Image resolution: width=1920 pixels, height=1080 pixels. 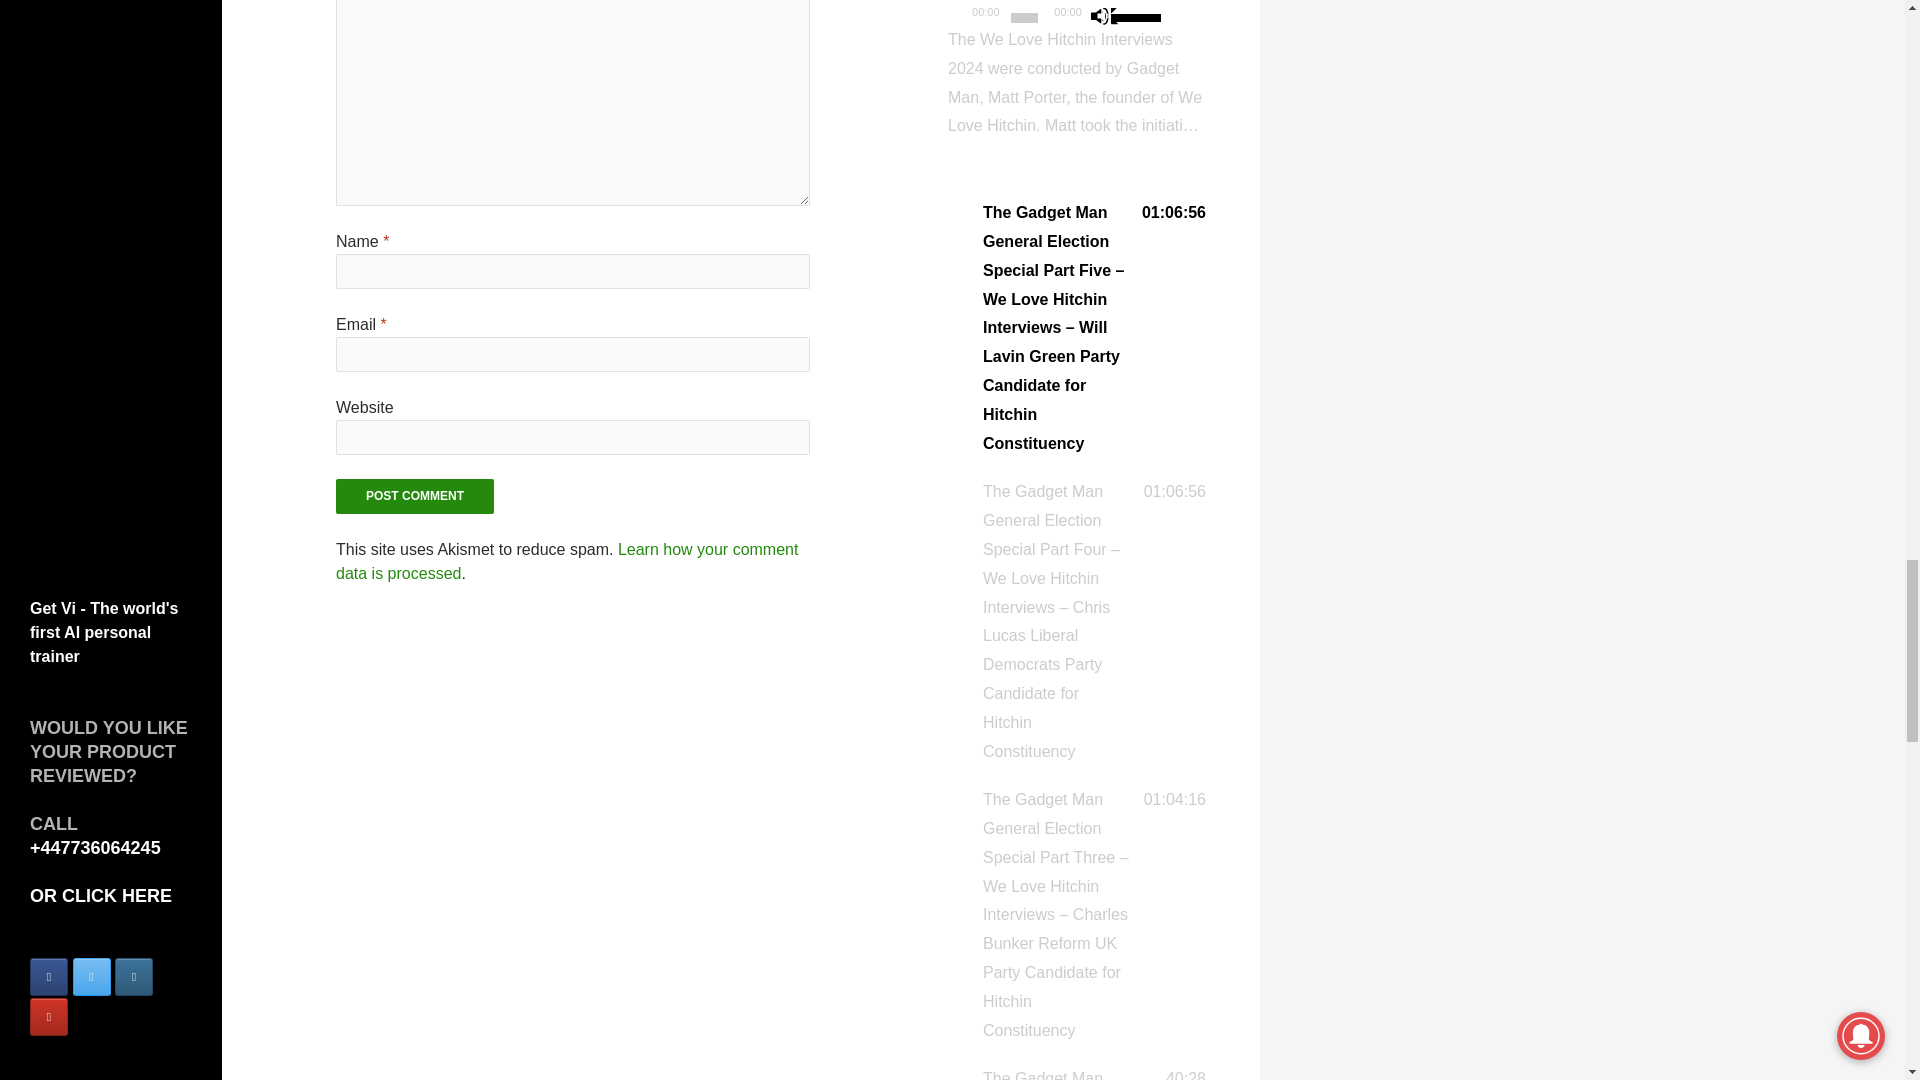 What do you see at coordinates (414, 496) in the screenshot?
I see `Post Comment` at bounding box center [414, 496].